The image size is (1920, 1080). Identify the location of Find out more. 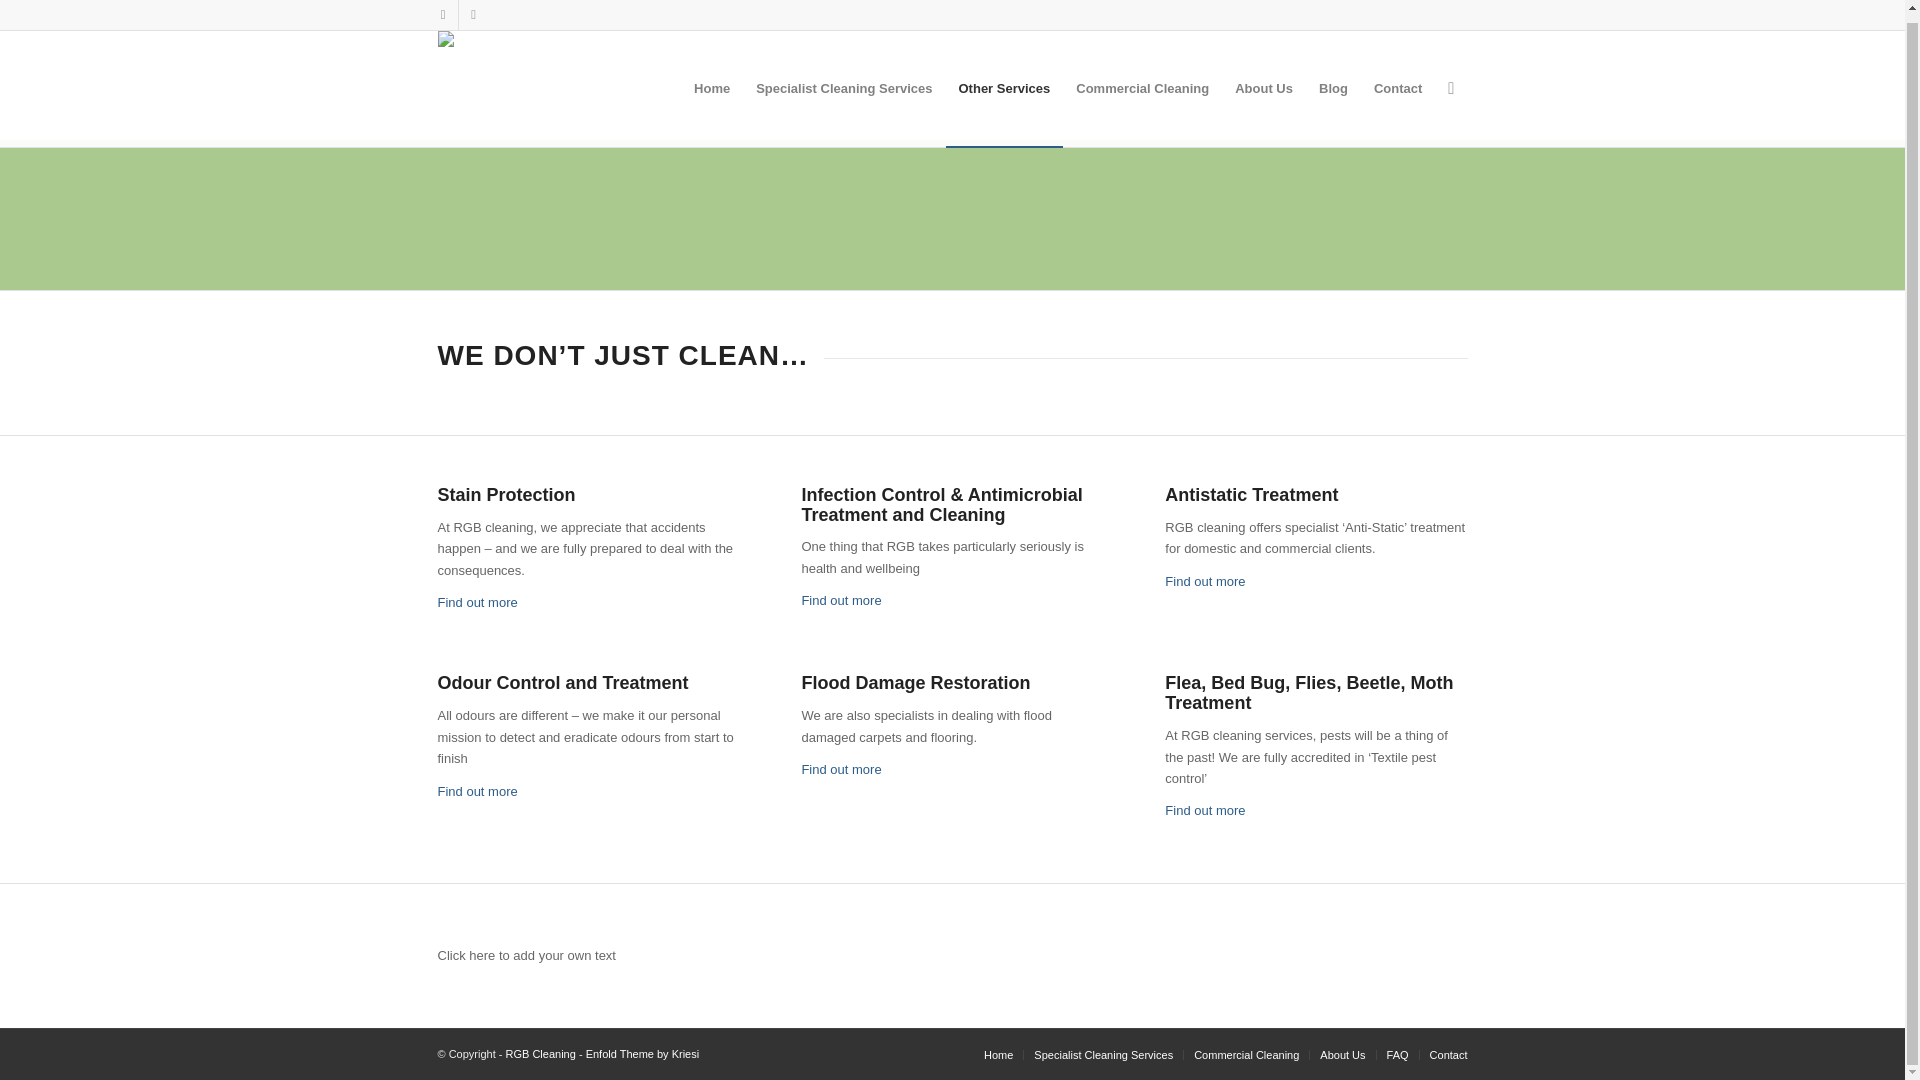
(478, 602).